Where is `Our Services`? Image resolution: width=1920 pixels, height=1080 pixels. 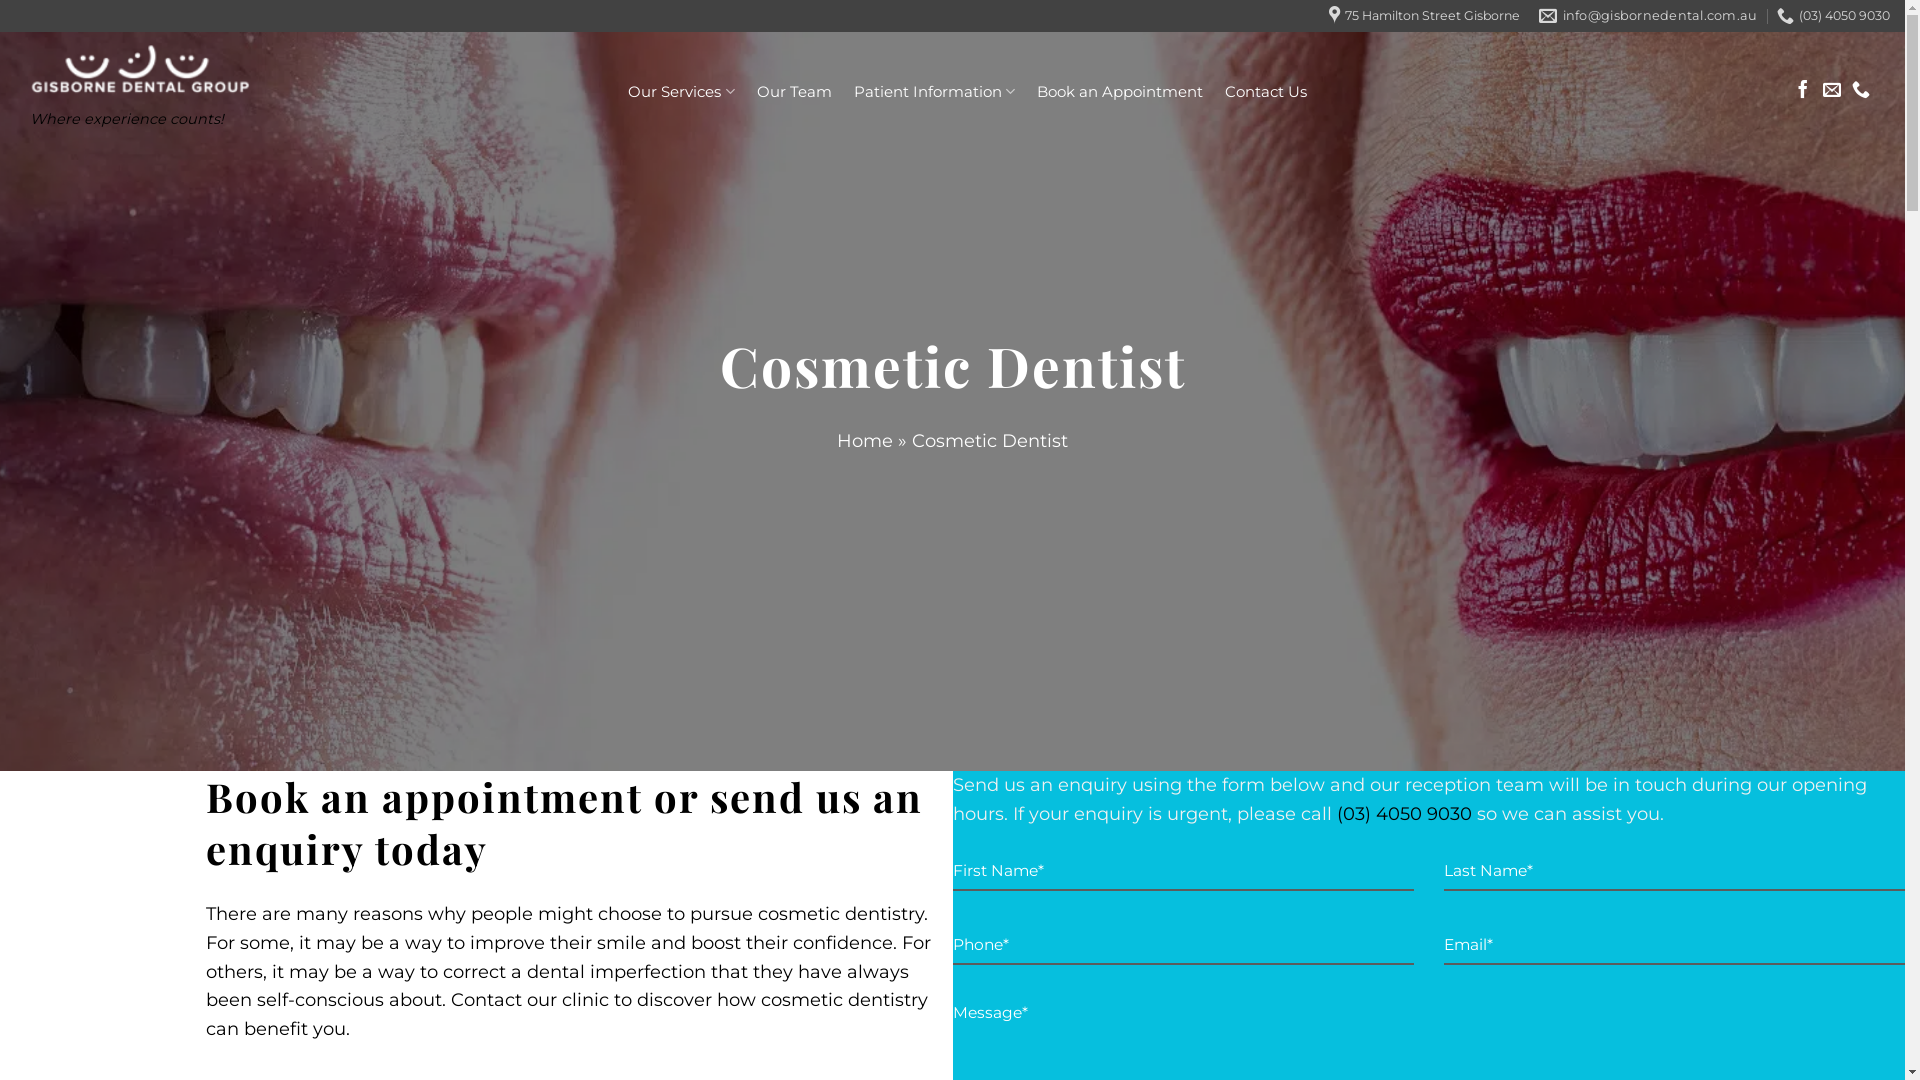
Our Services is located at coordinates (681, 92).